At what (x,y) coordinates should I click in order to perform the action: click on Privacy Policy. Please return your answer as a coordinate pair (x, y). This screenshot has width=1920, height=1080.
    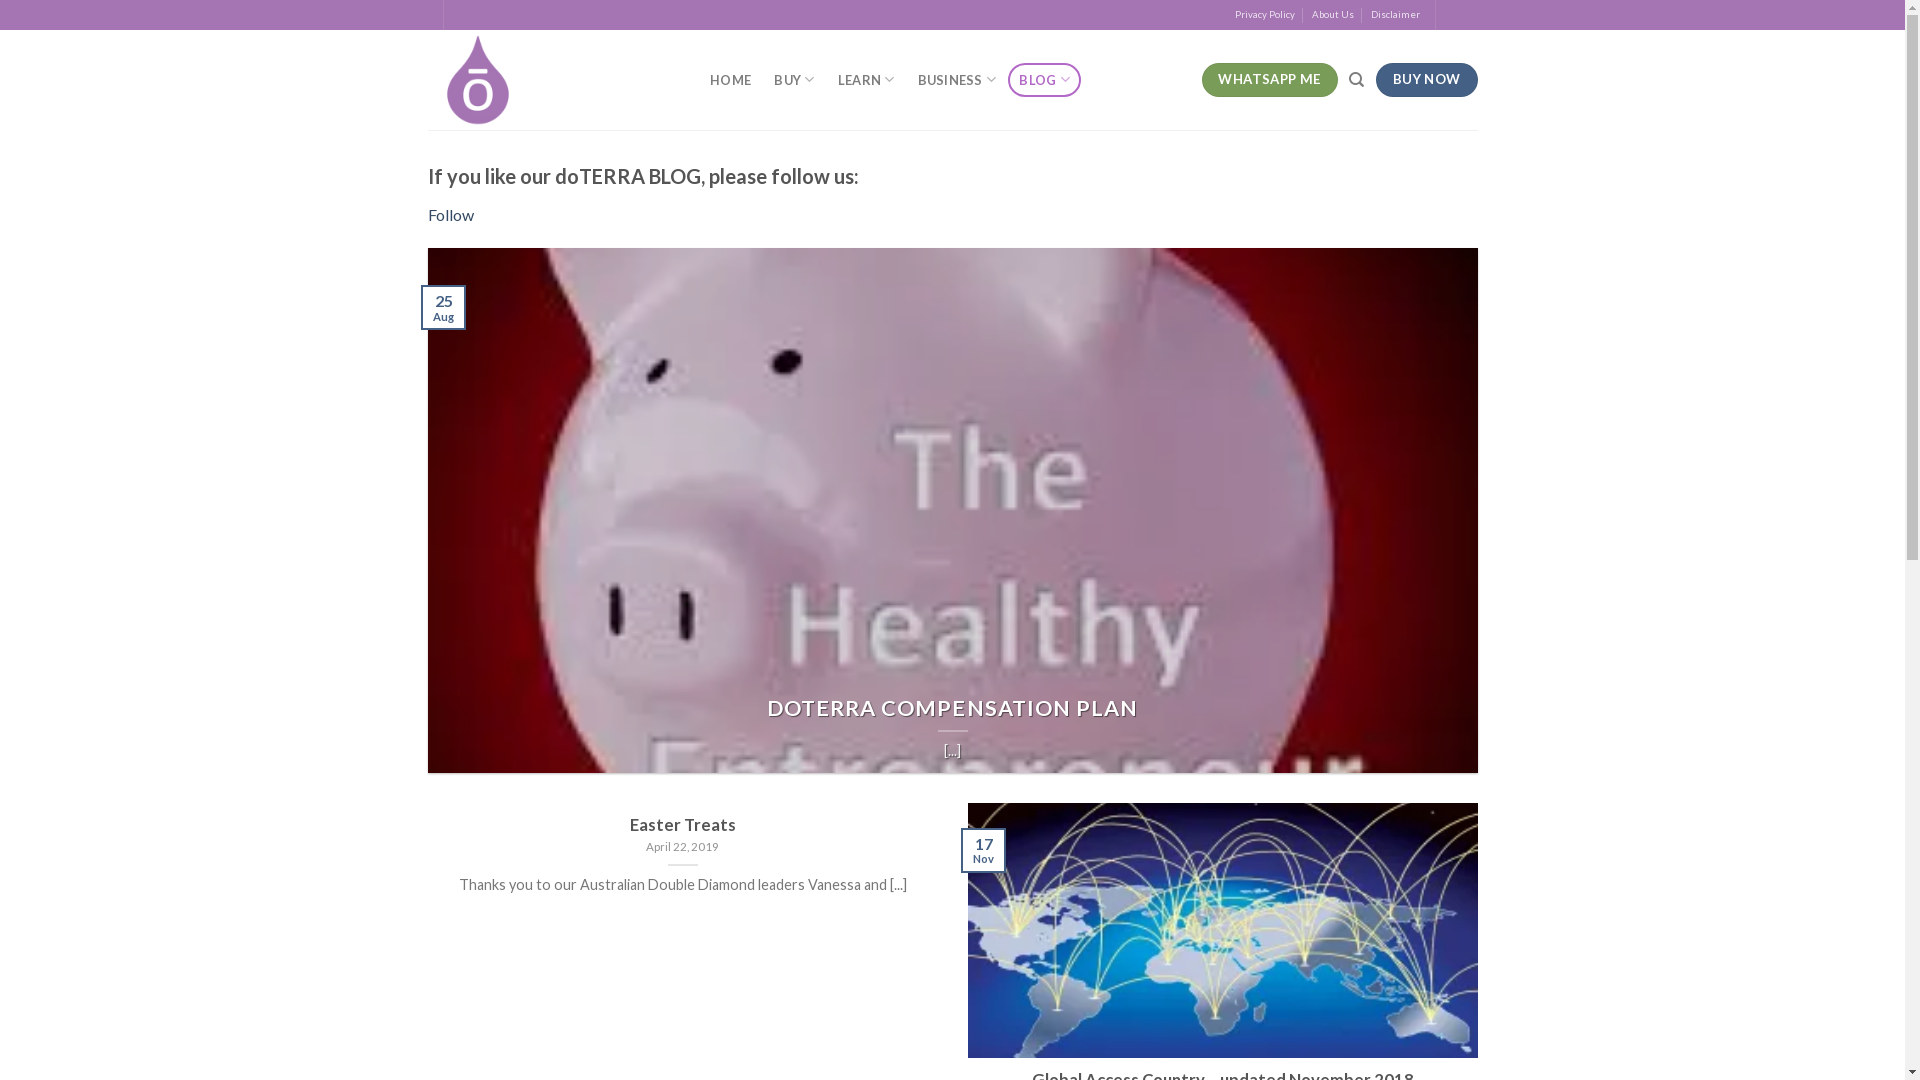
    Looking at the image, I should click on (1265, 14).